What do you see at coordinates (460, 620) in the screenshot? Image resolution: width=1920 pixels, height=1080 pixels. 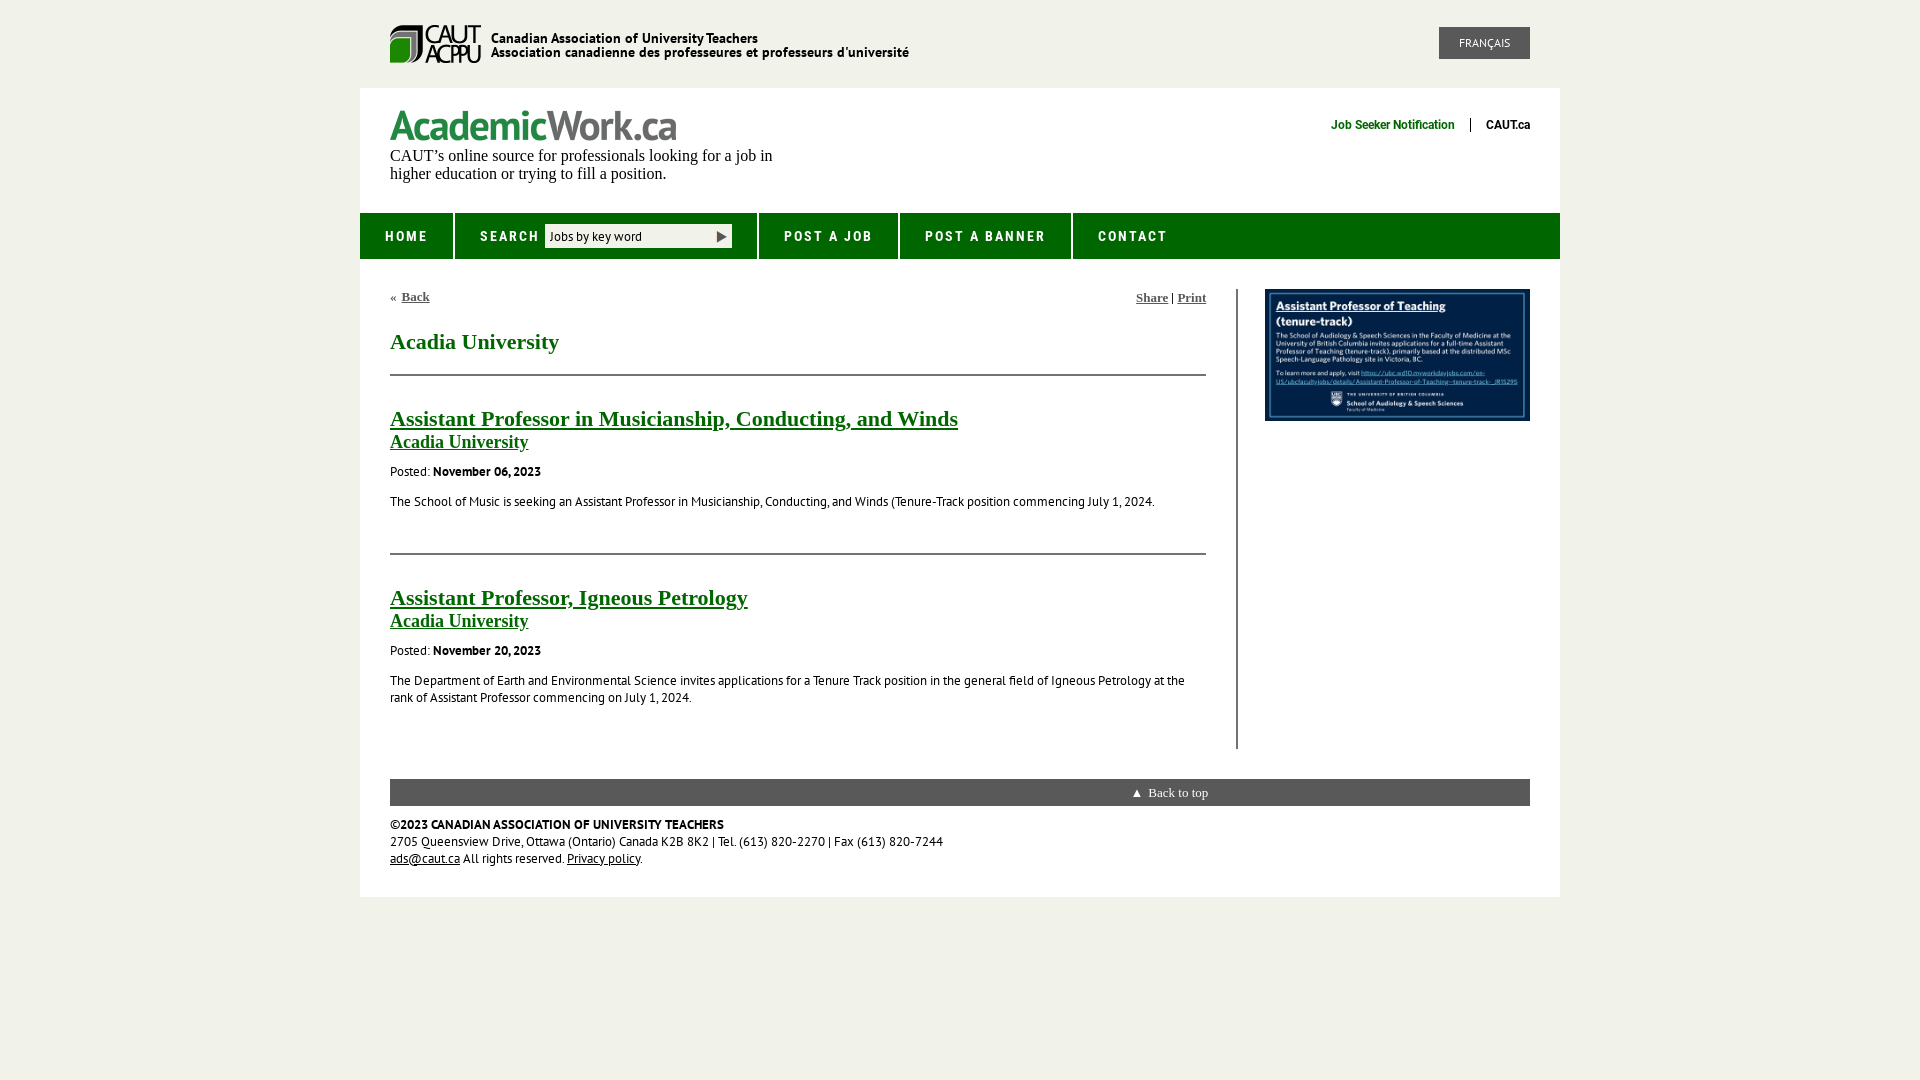 I see `Acadia University` at bounding box center [460, 620].